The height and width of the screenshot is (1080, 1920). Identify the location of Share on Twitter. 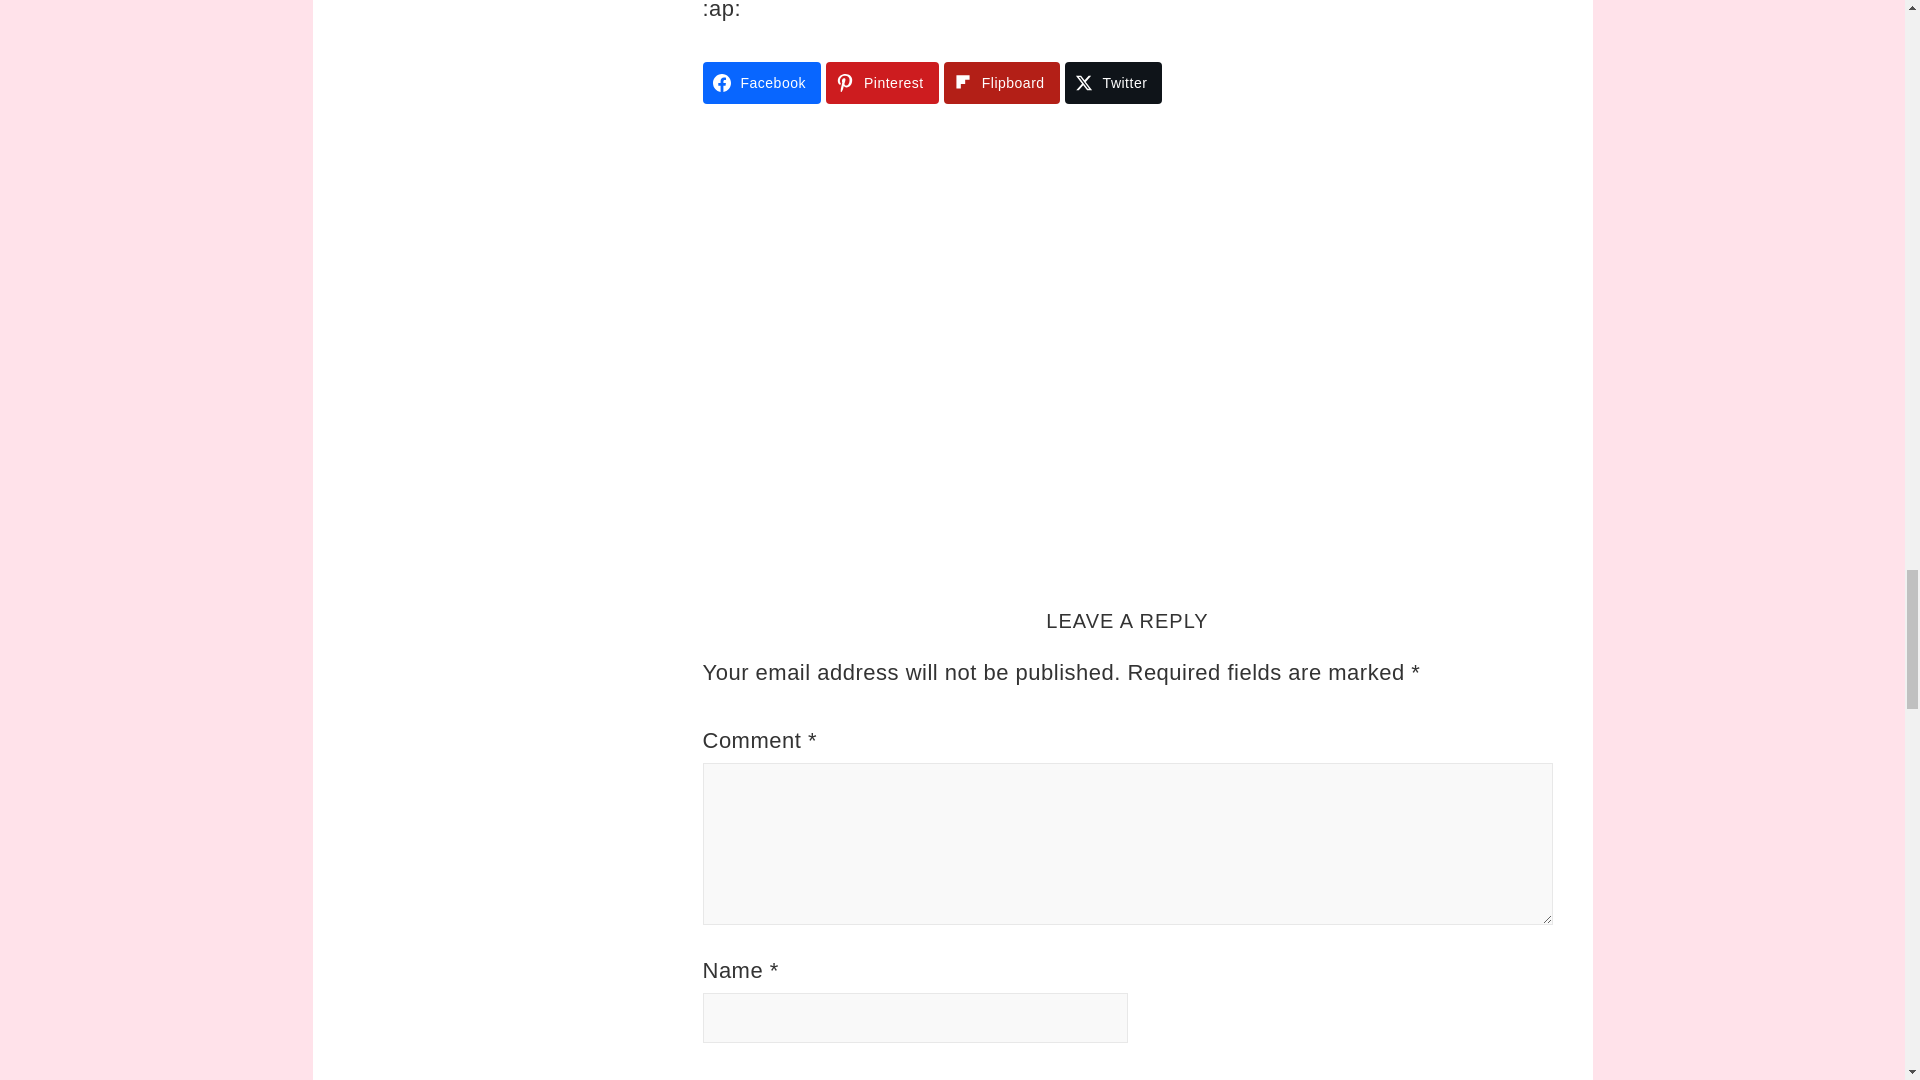
(1114, 82).